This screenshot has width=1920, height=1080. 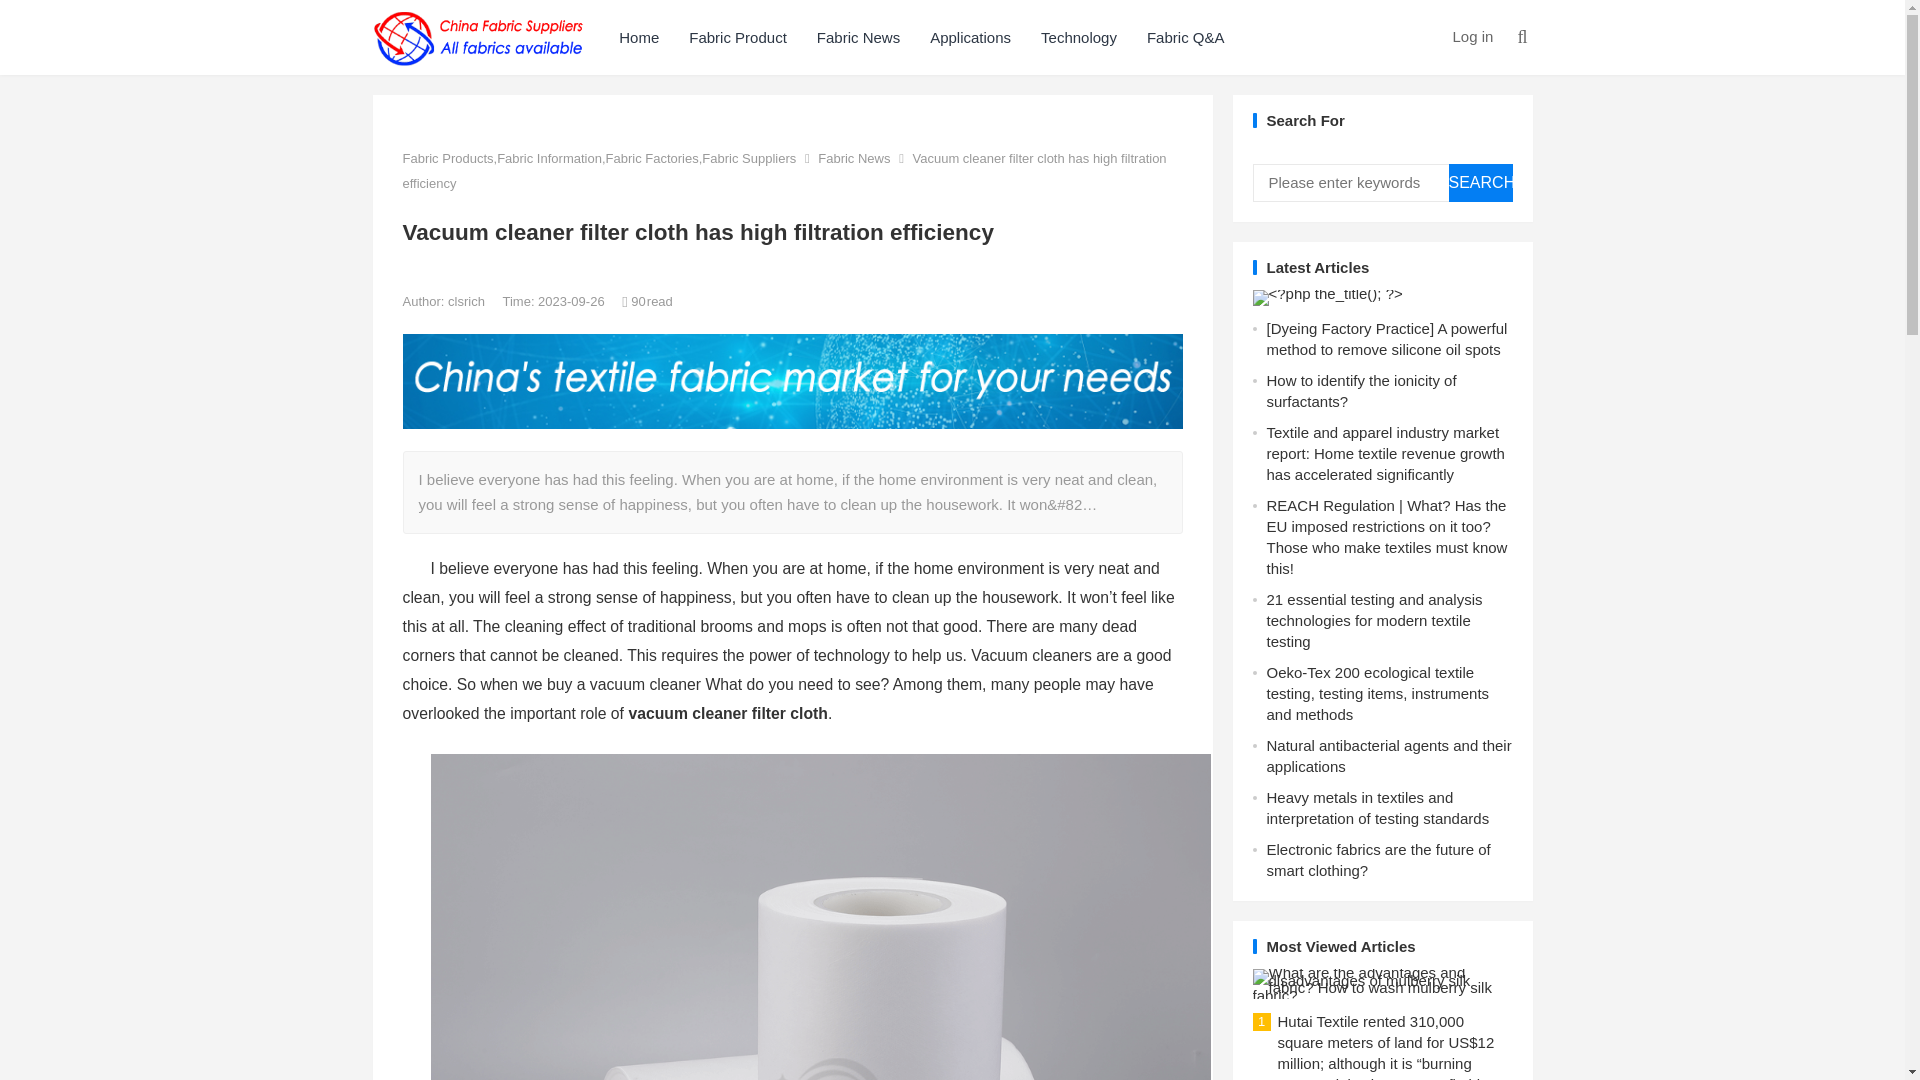 I want to click on Applications, so click(x=970, y=37).